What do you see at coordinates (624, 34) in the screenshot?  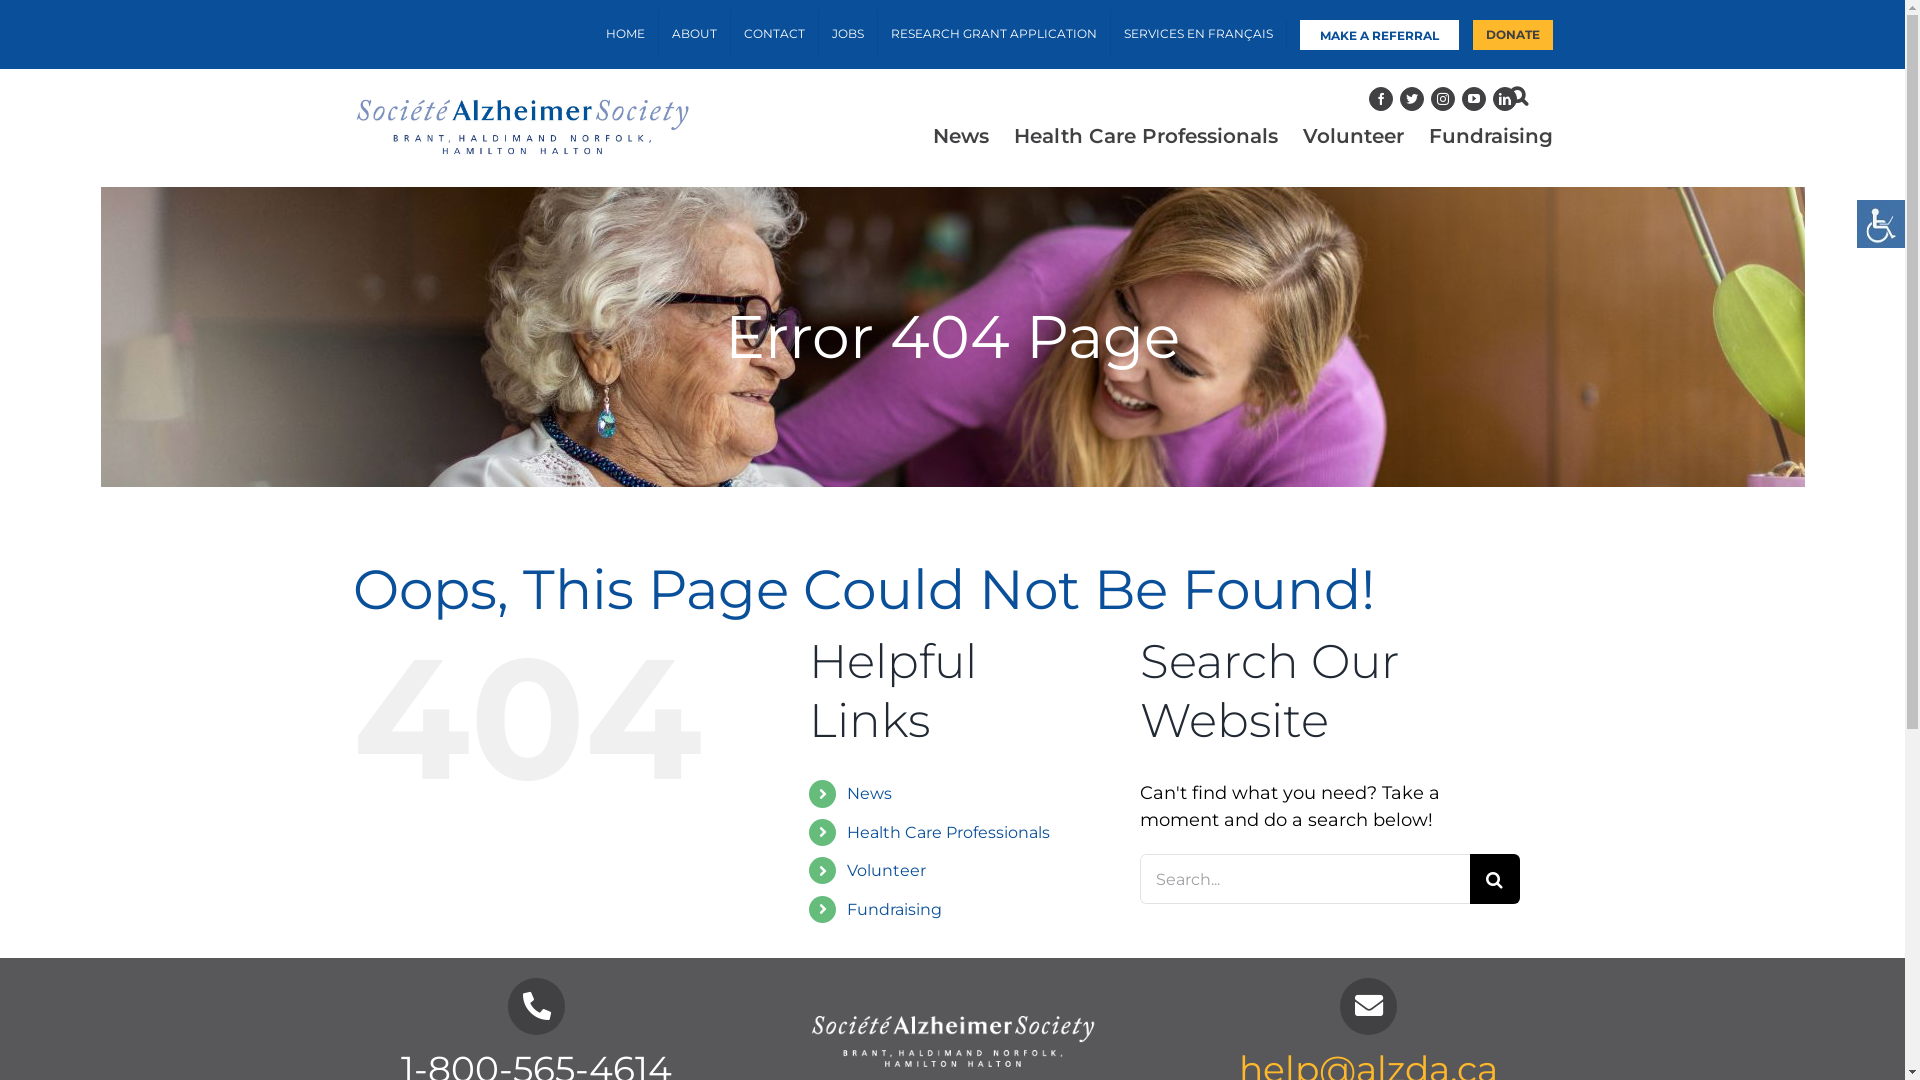 I see `HOME` at bounding box center [624, 34].